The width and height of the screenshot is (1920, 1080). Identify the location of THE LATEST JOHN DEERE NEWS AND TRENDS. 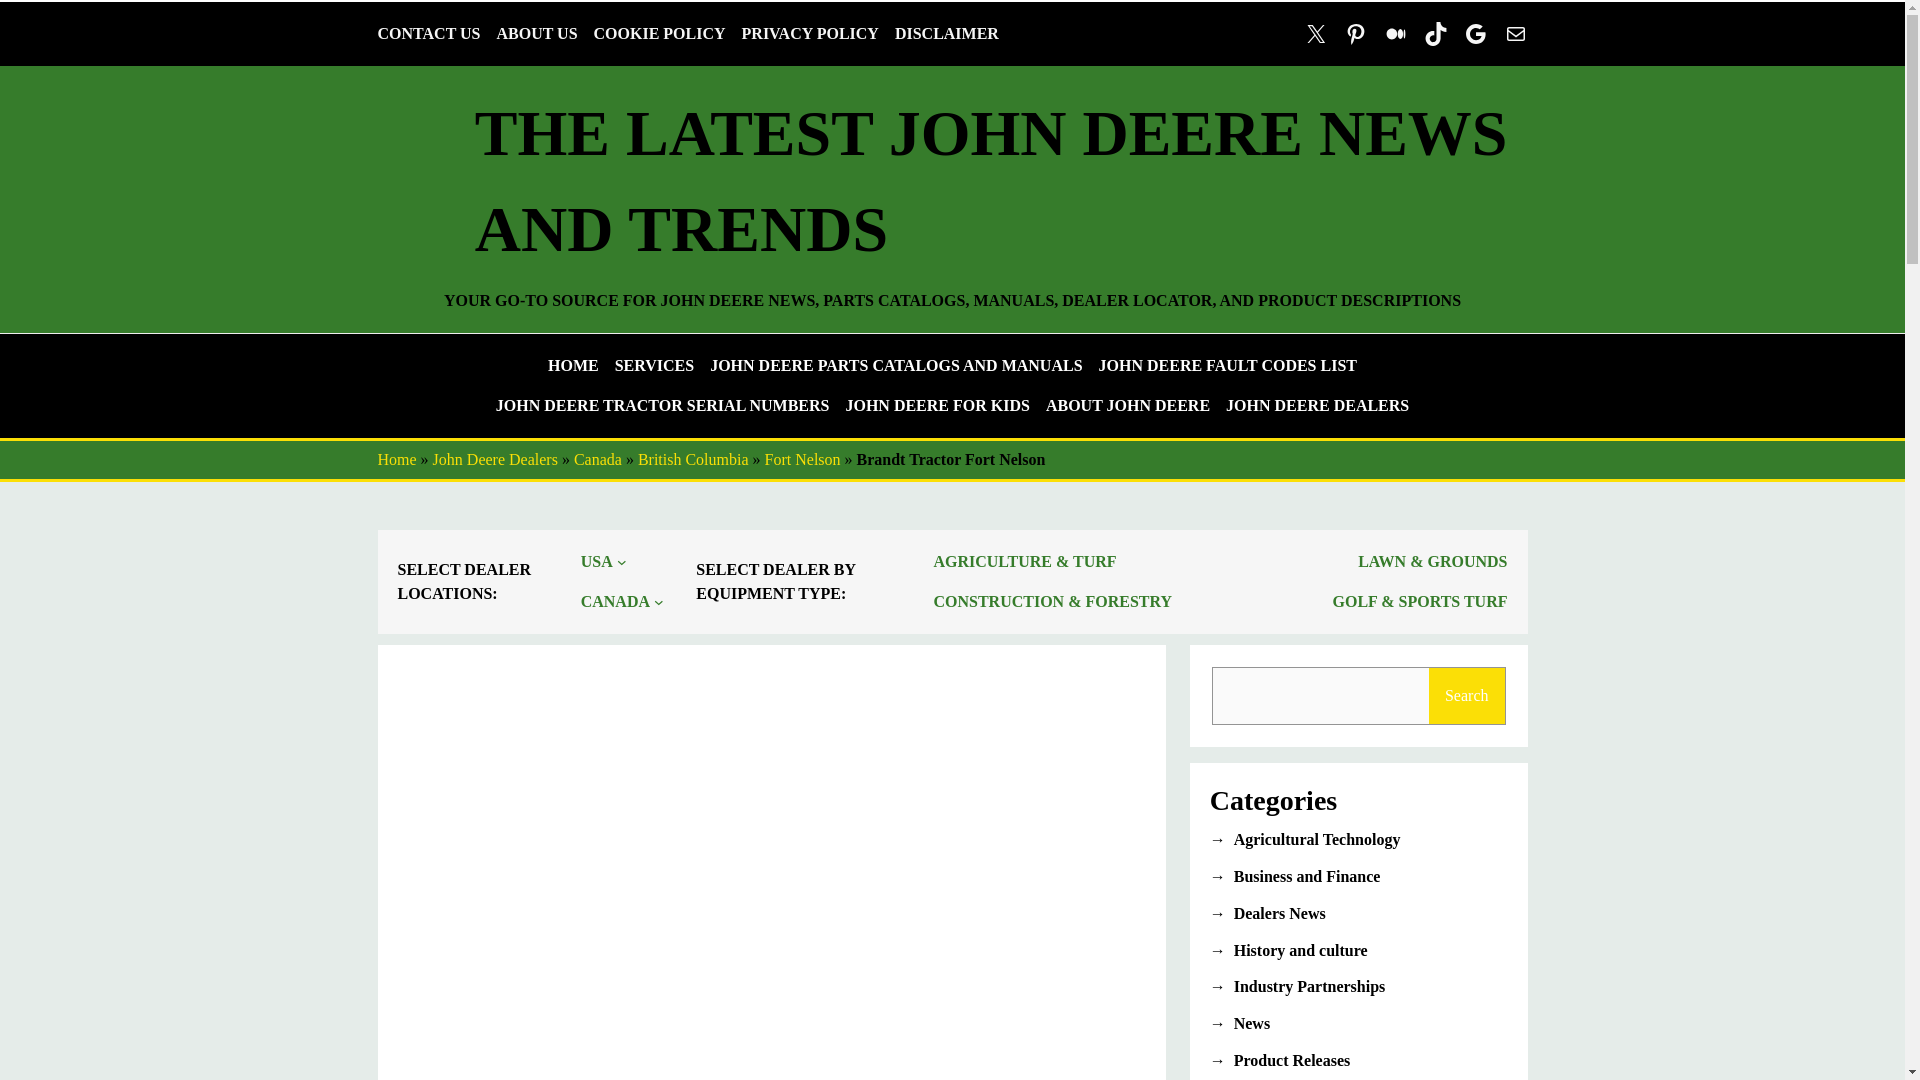
(990, 181).